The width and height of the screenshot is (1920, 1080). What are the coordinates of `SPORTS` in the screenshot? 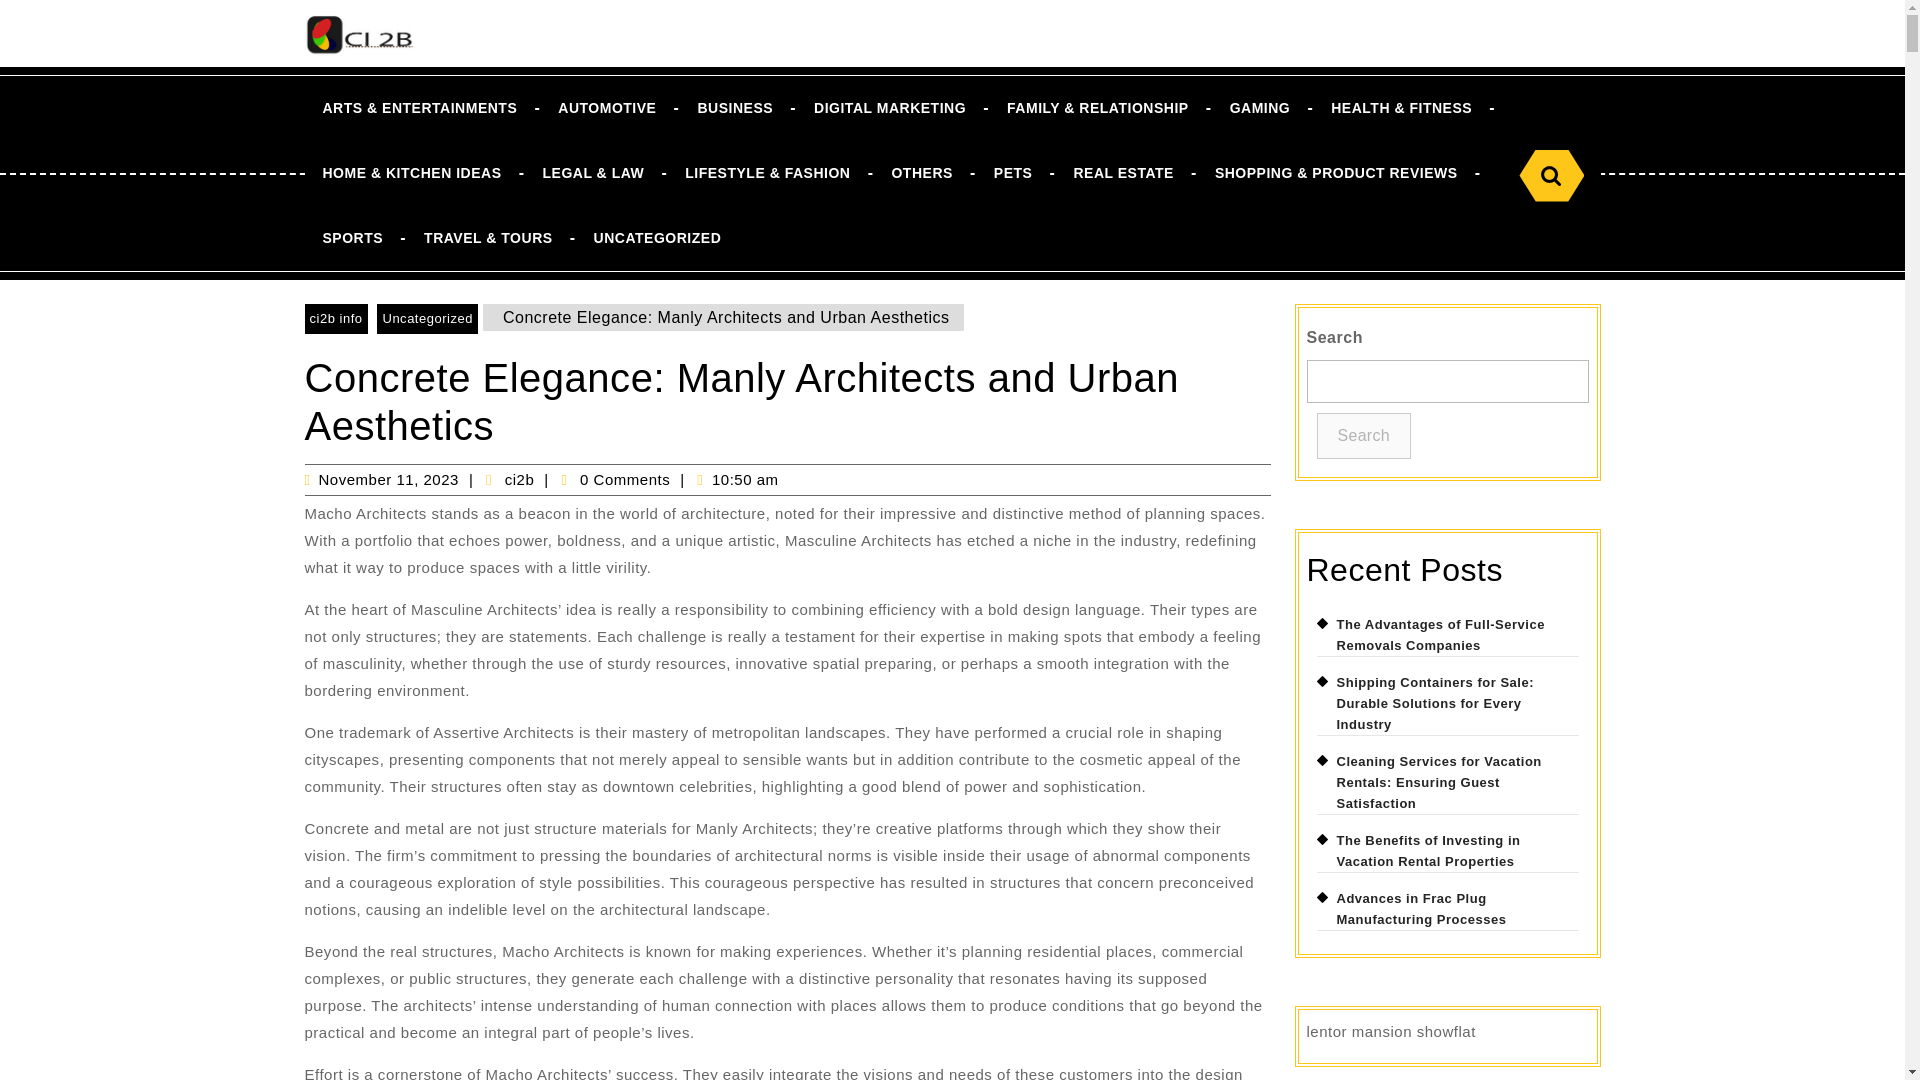 It's located at (352, 238).